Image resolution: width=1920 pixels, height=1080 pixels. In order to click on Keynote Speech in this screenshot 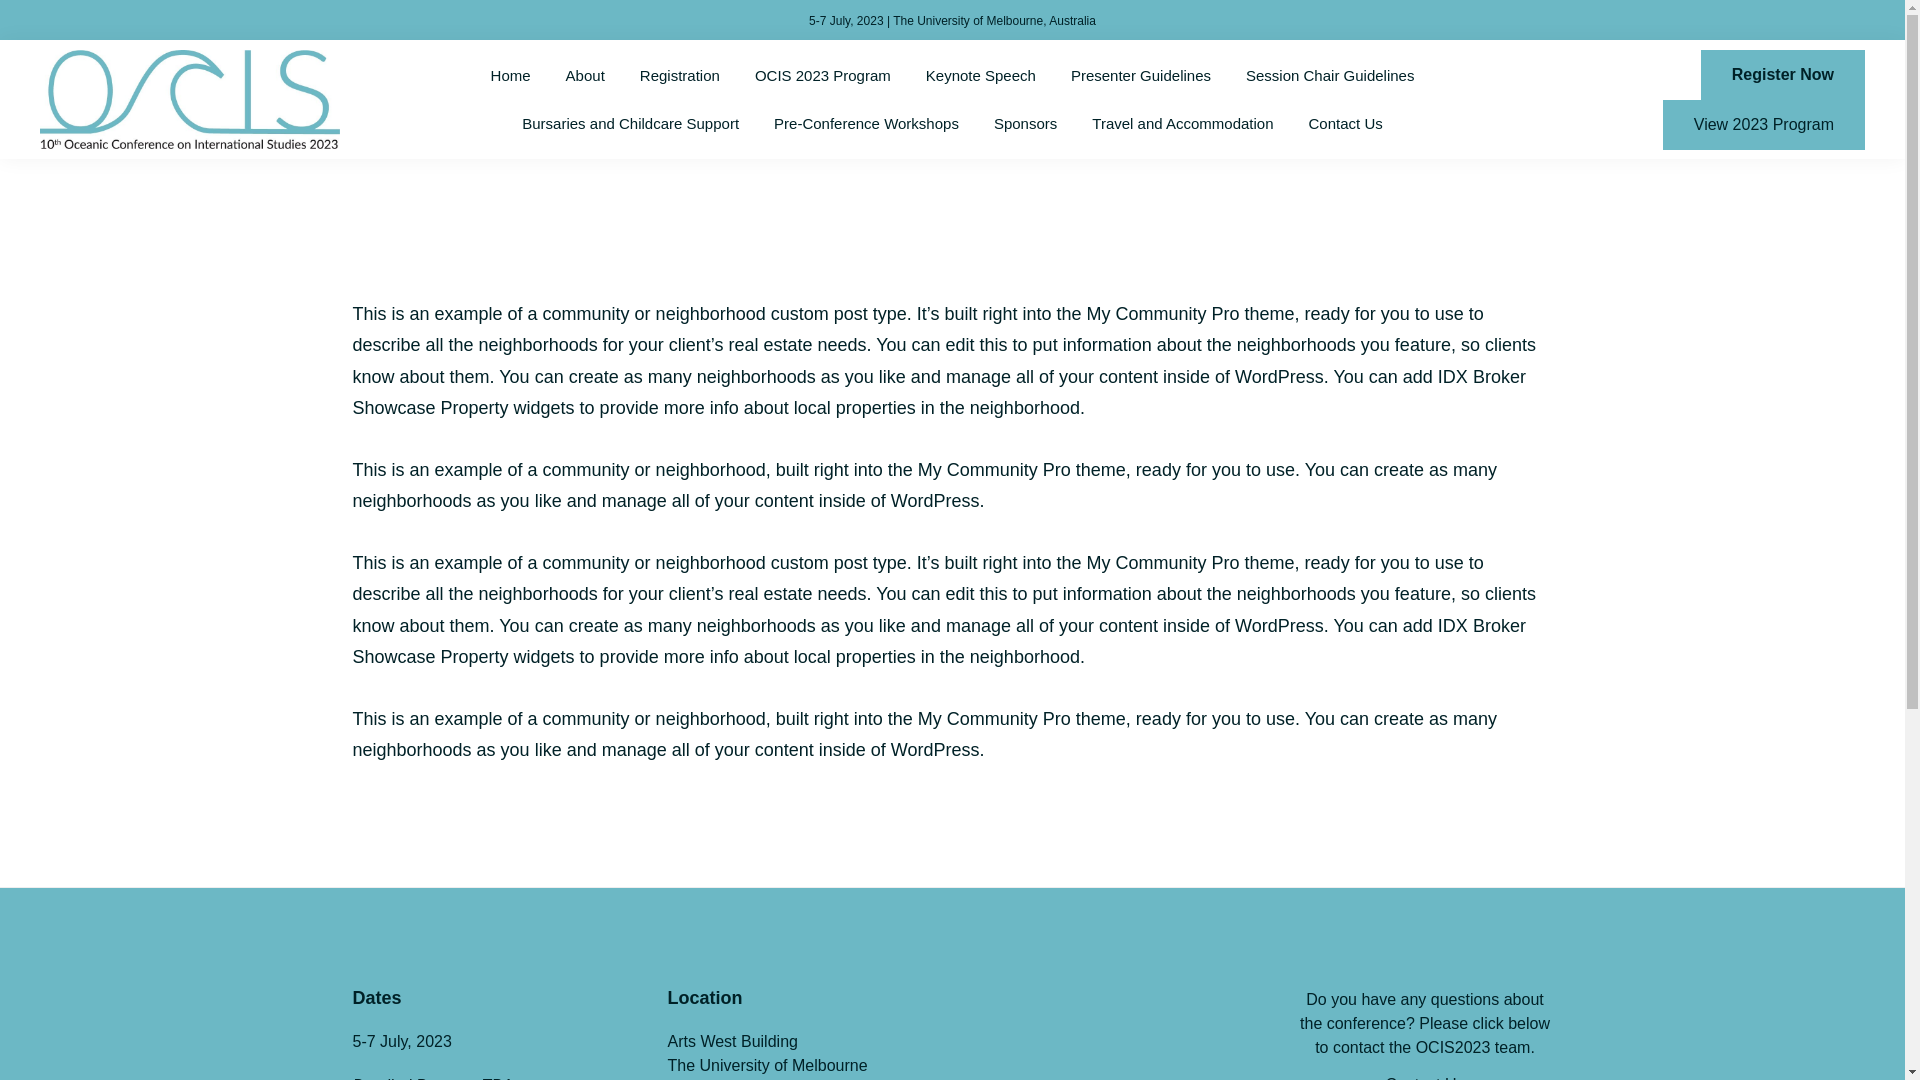, I will do `click(981, 76)`.